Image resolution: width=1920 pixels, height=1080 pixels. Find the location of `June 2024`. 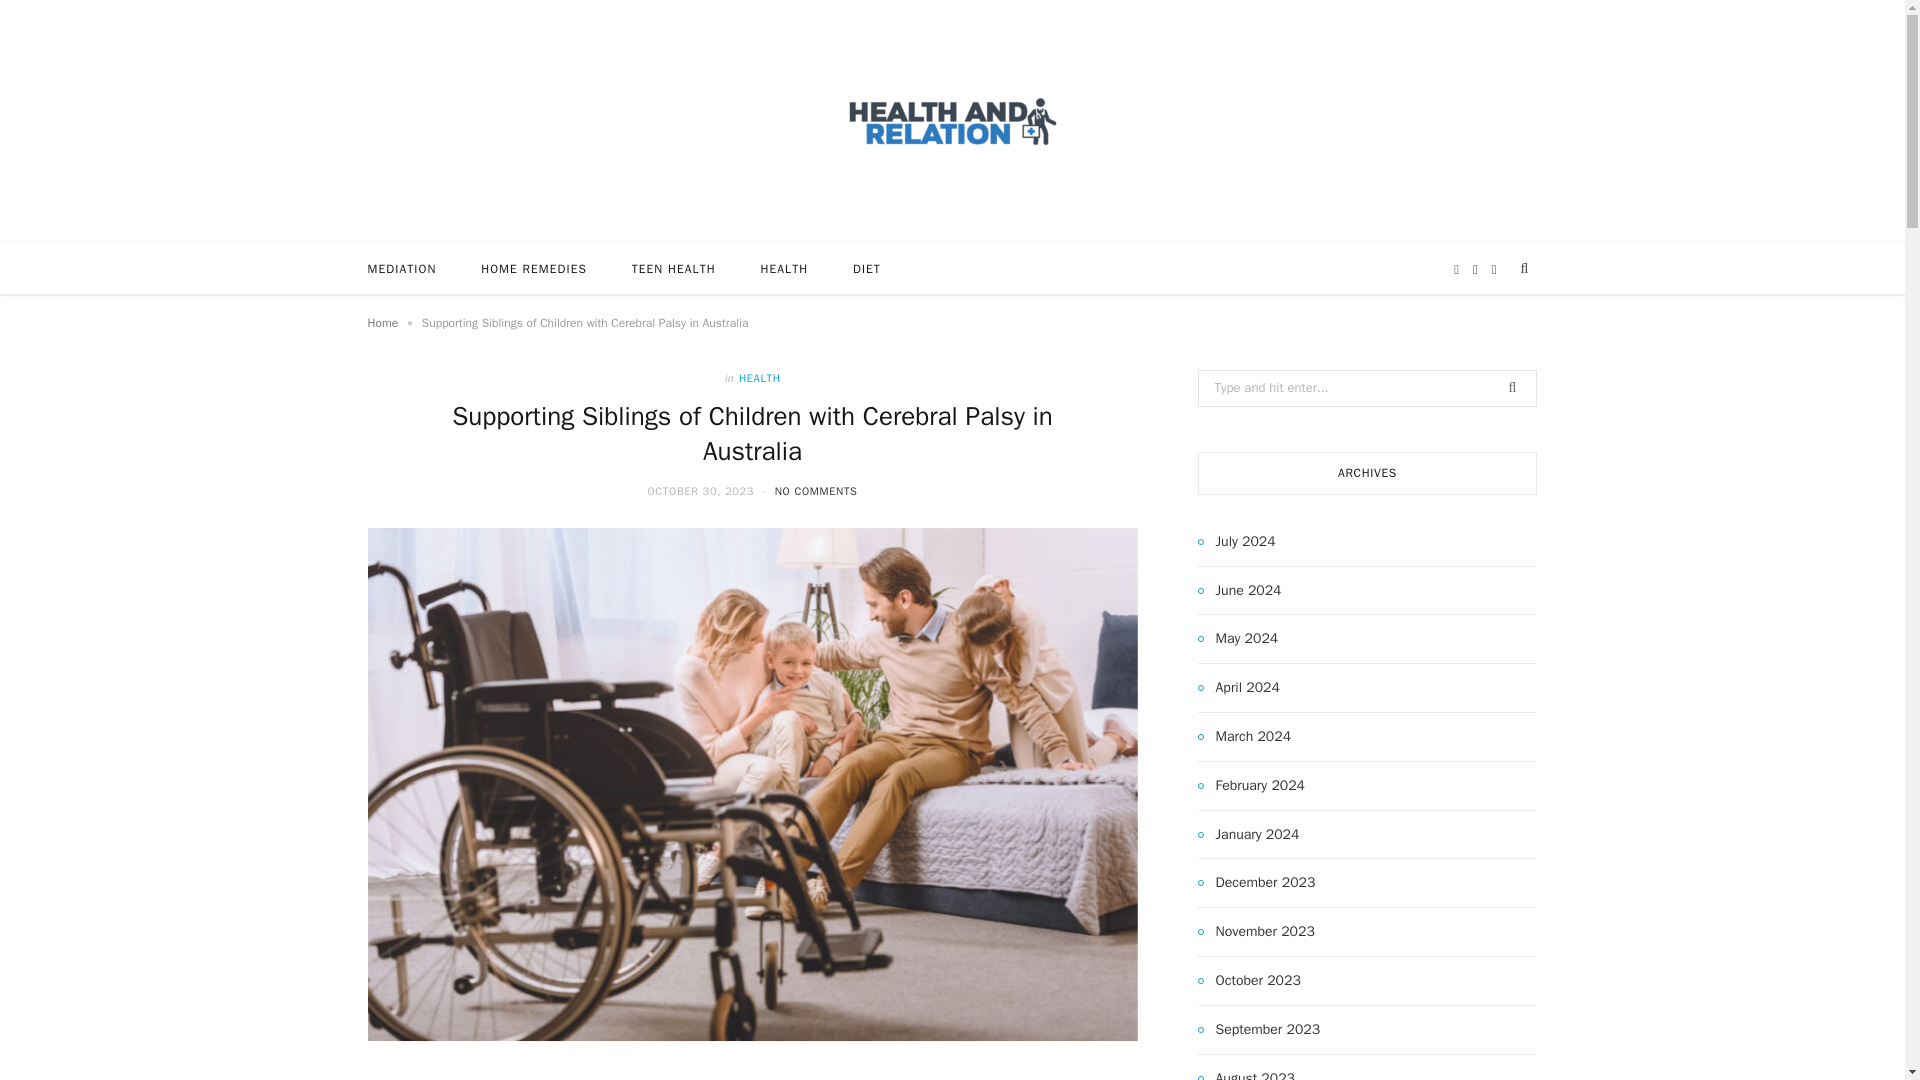

June 2024 is located at coordinates (1240, 590).